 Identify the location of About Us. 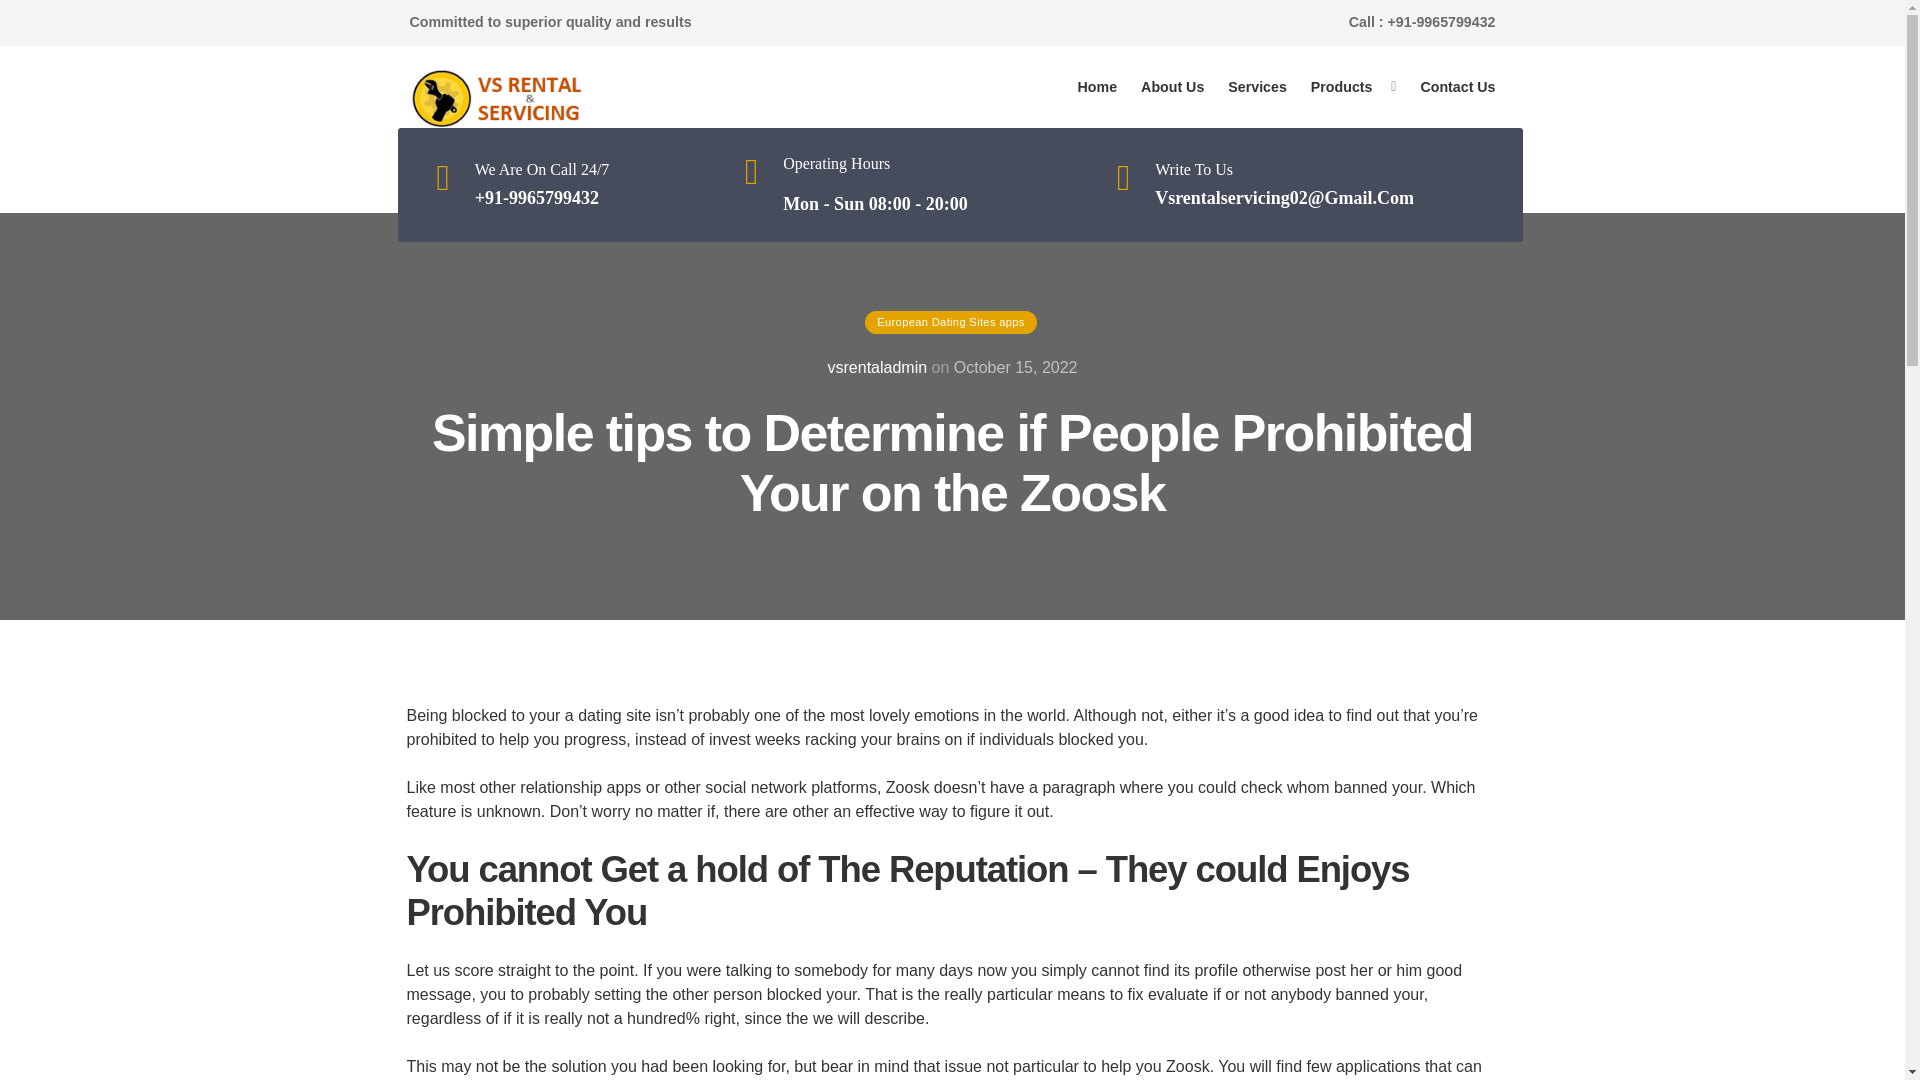
(1172, 87).